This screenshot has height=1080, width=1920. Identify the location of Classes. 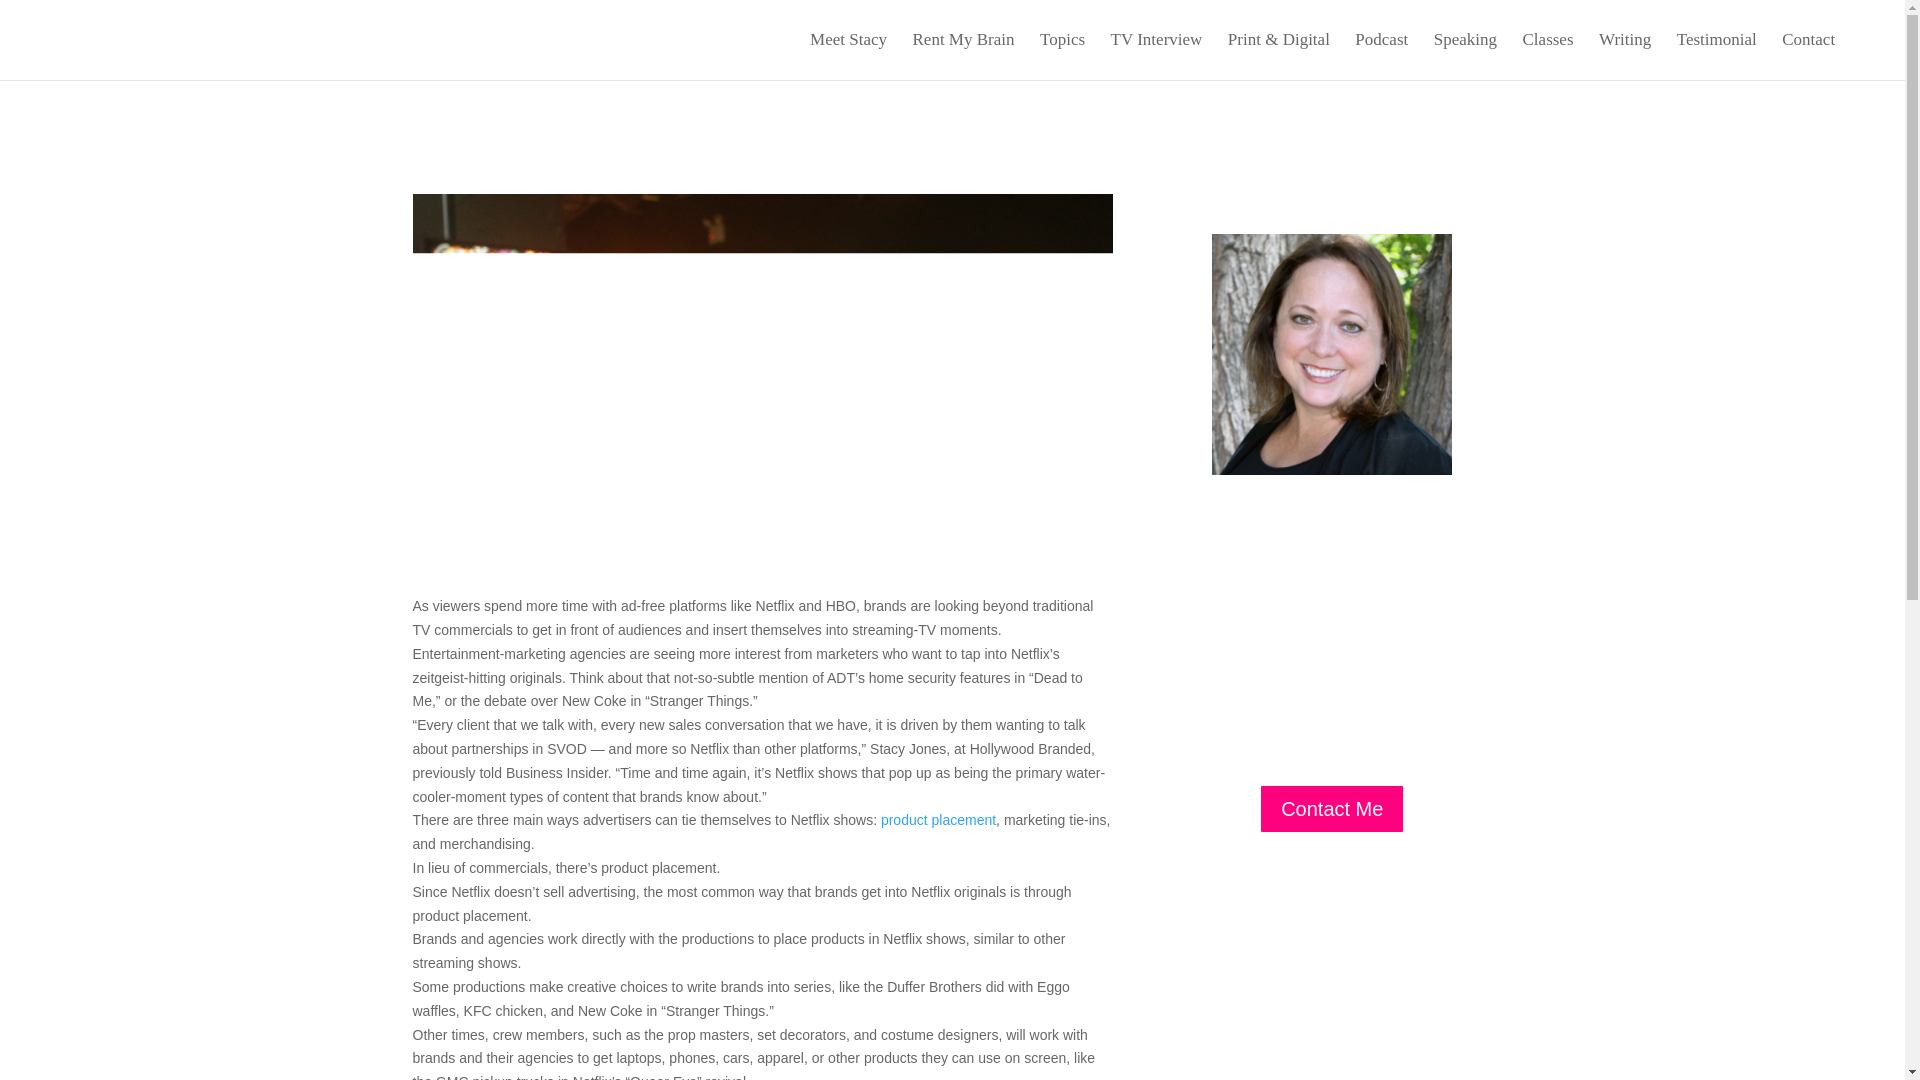
(1548, 56).